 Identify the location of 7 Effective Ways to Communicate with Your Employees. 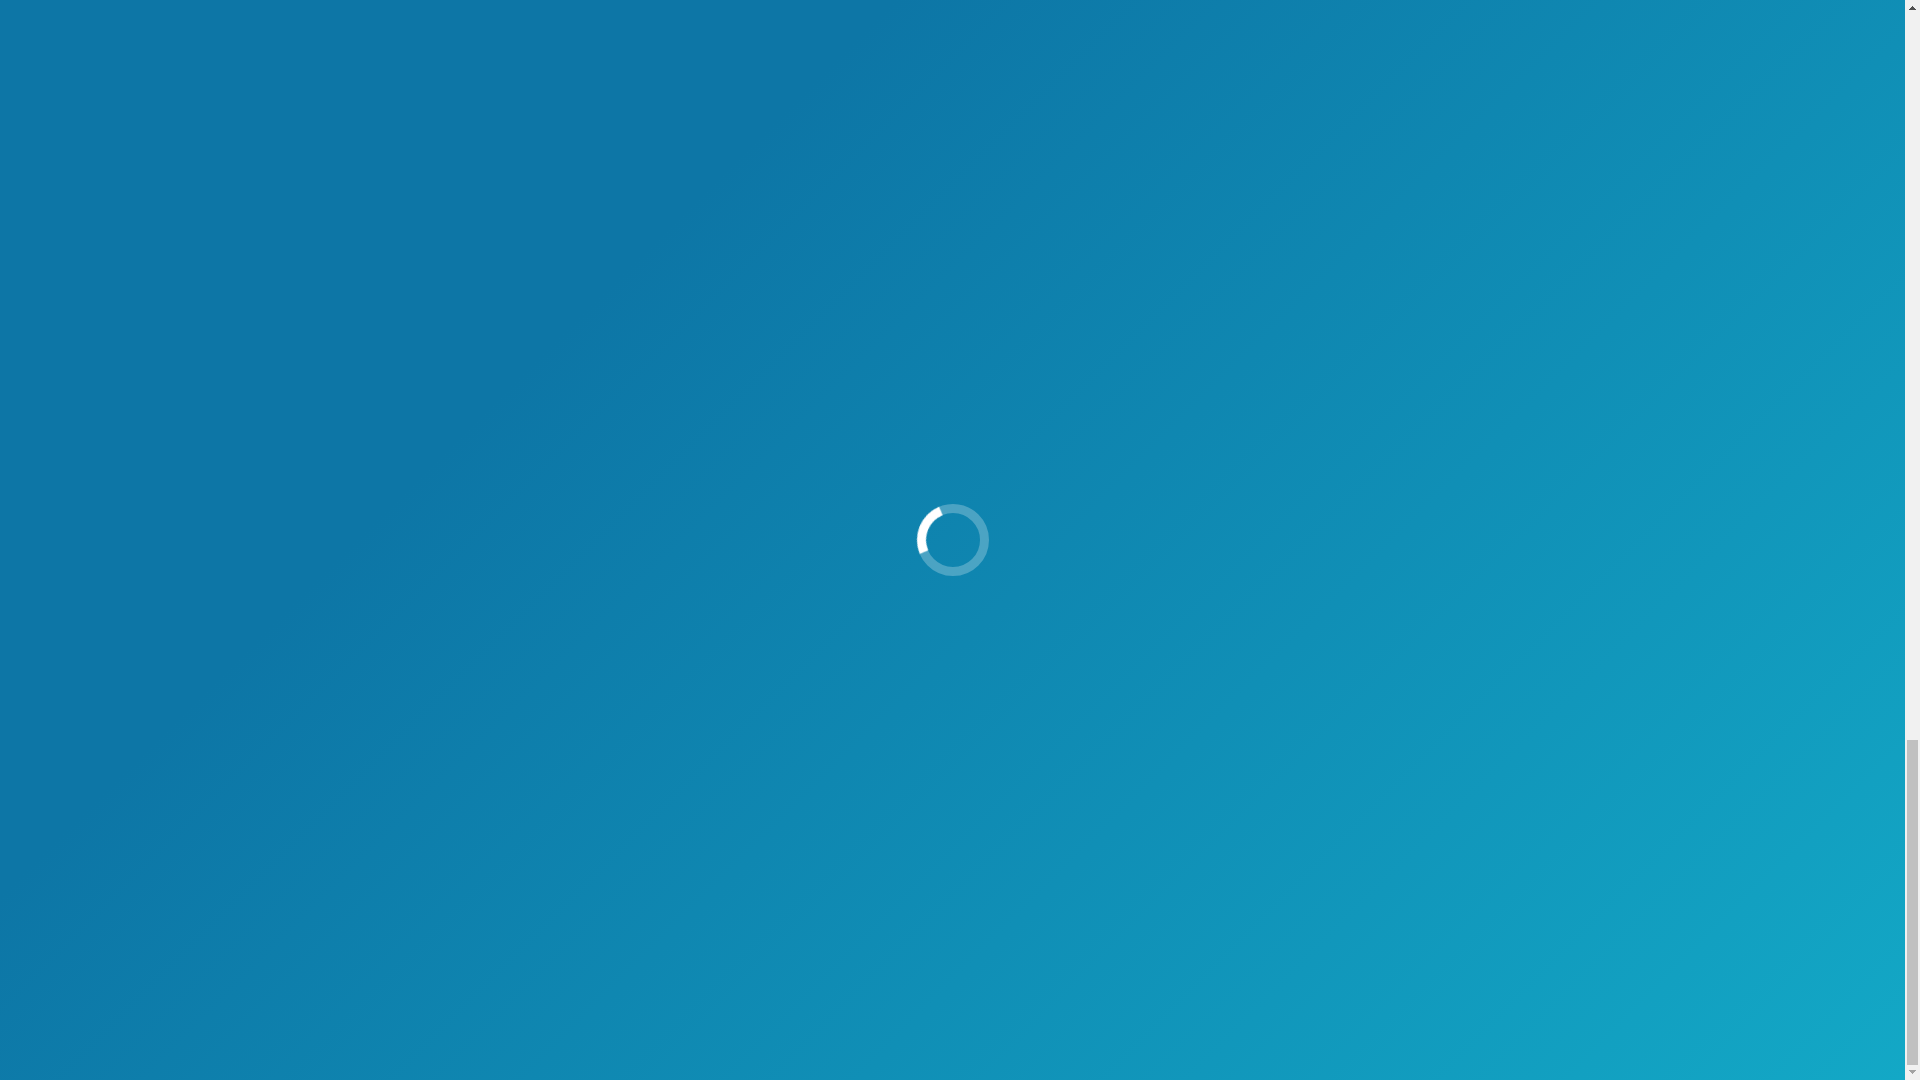
(1424, 457).